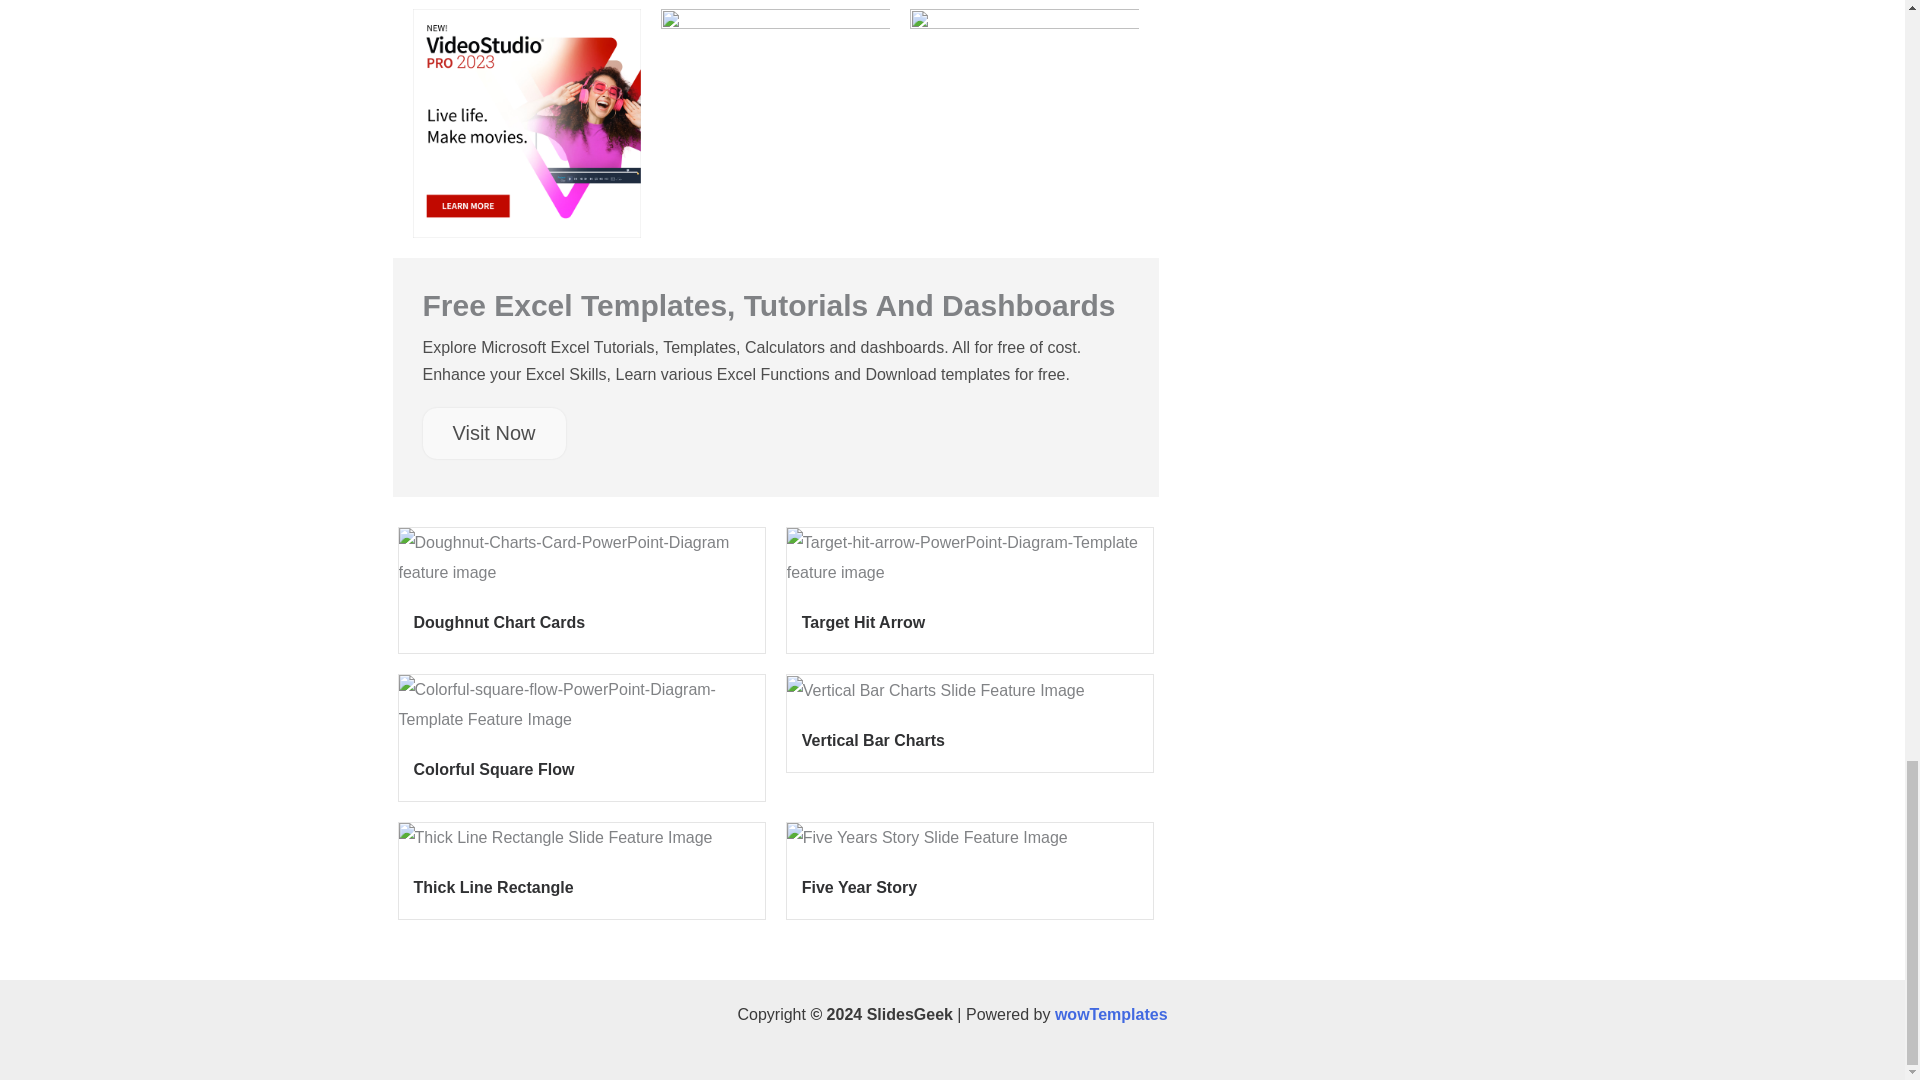 The image size is (1920, 1080). What do you see at coordinates (860, 888) in the screenshot?
I see `Five Year Story` at bounding box center [860, 888].